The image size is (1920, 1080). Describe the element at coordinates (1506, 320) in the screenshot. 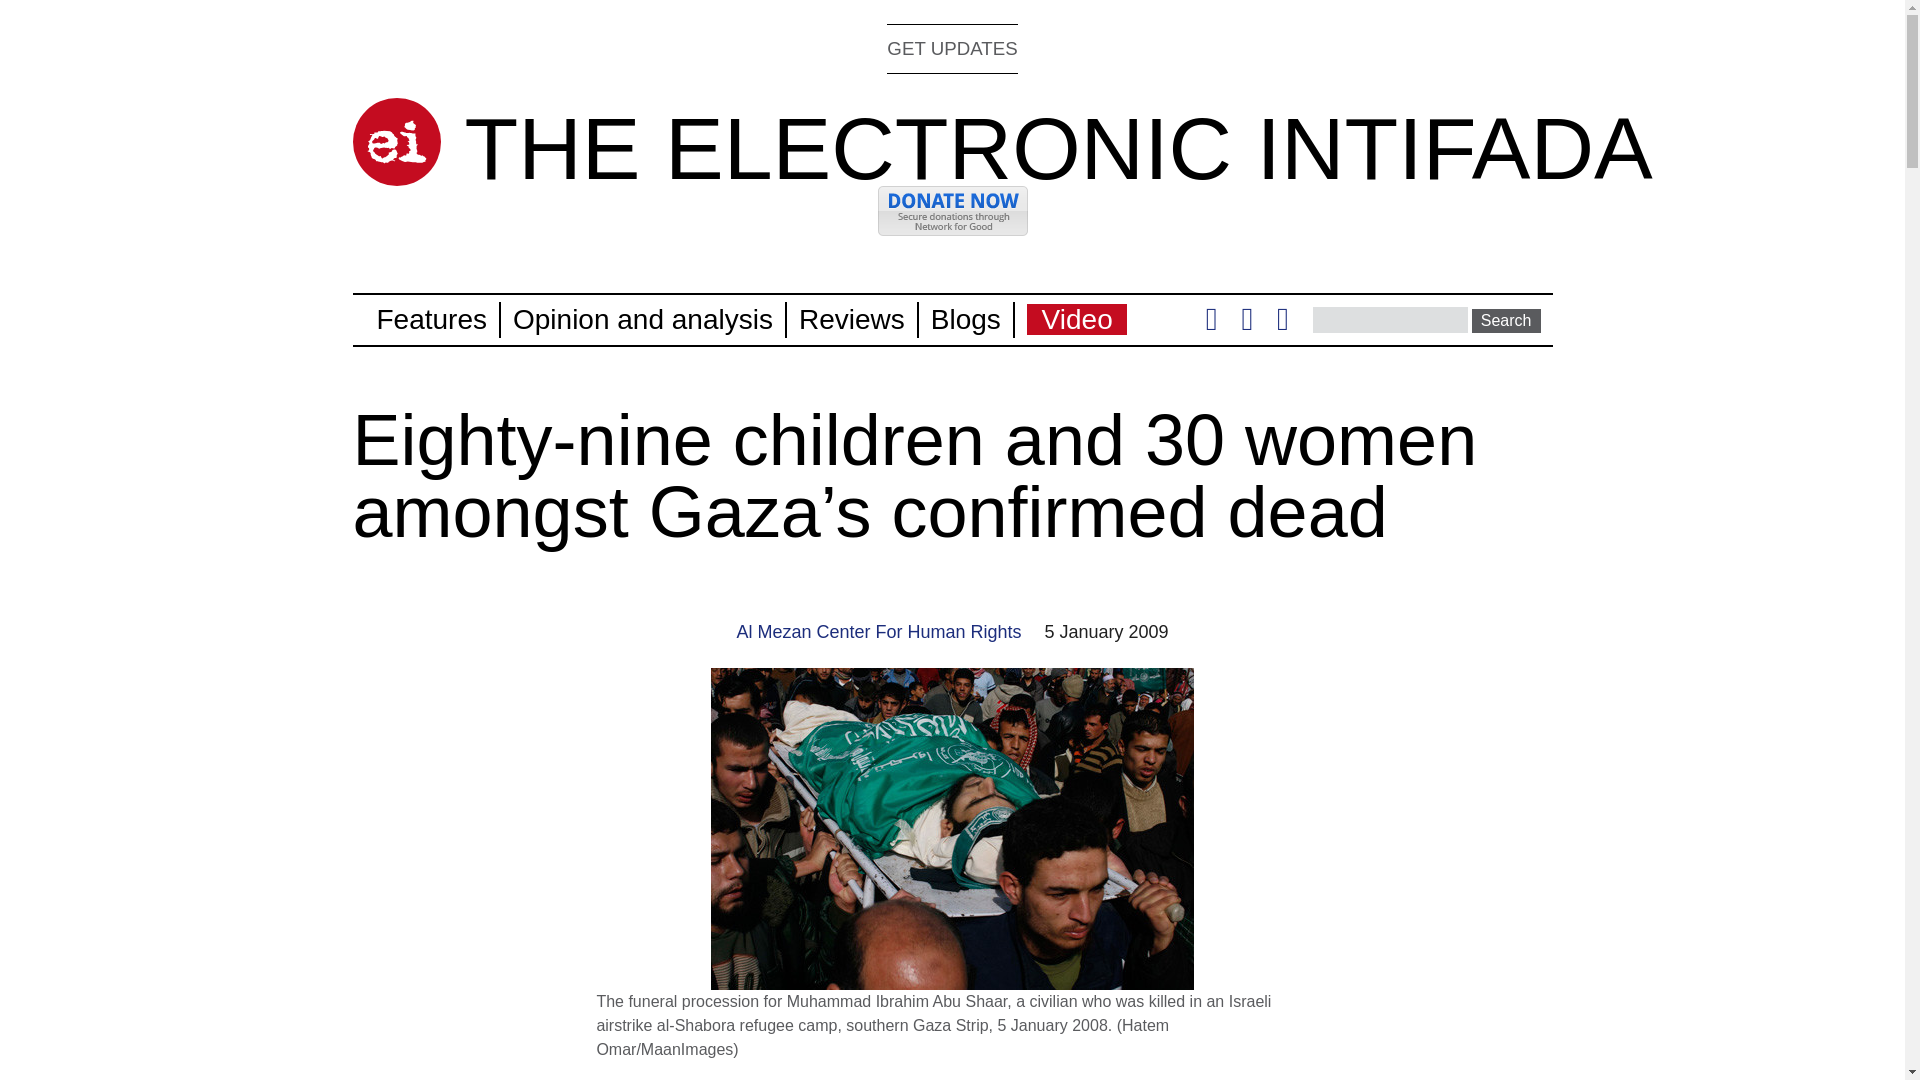

I see `Search` at that location.